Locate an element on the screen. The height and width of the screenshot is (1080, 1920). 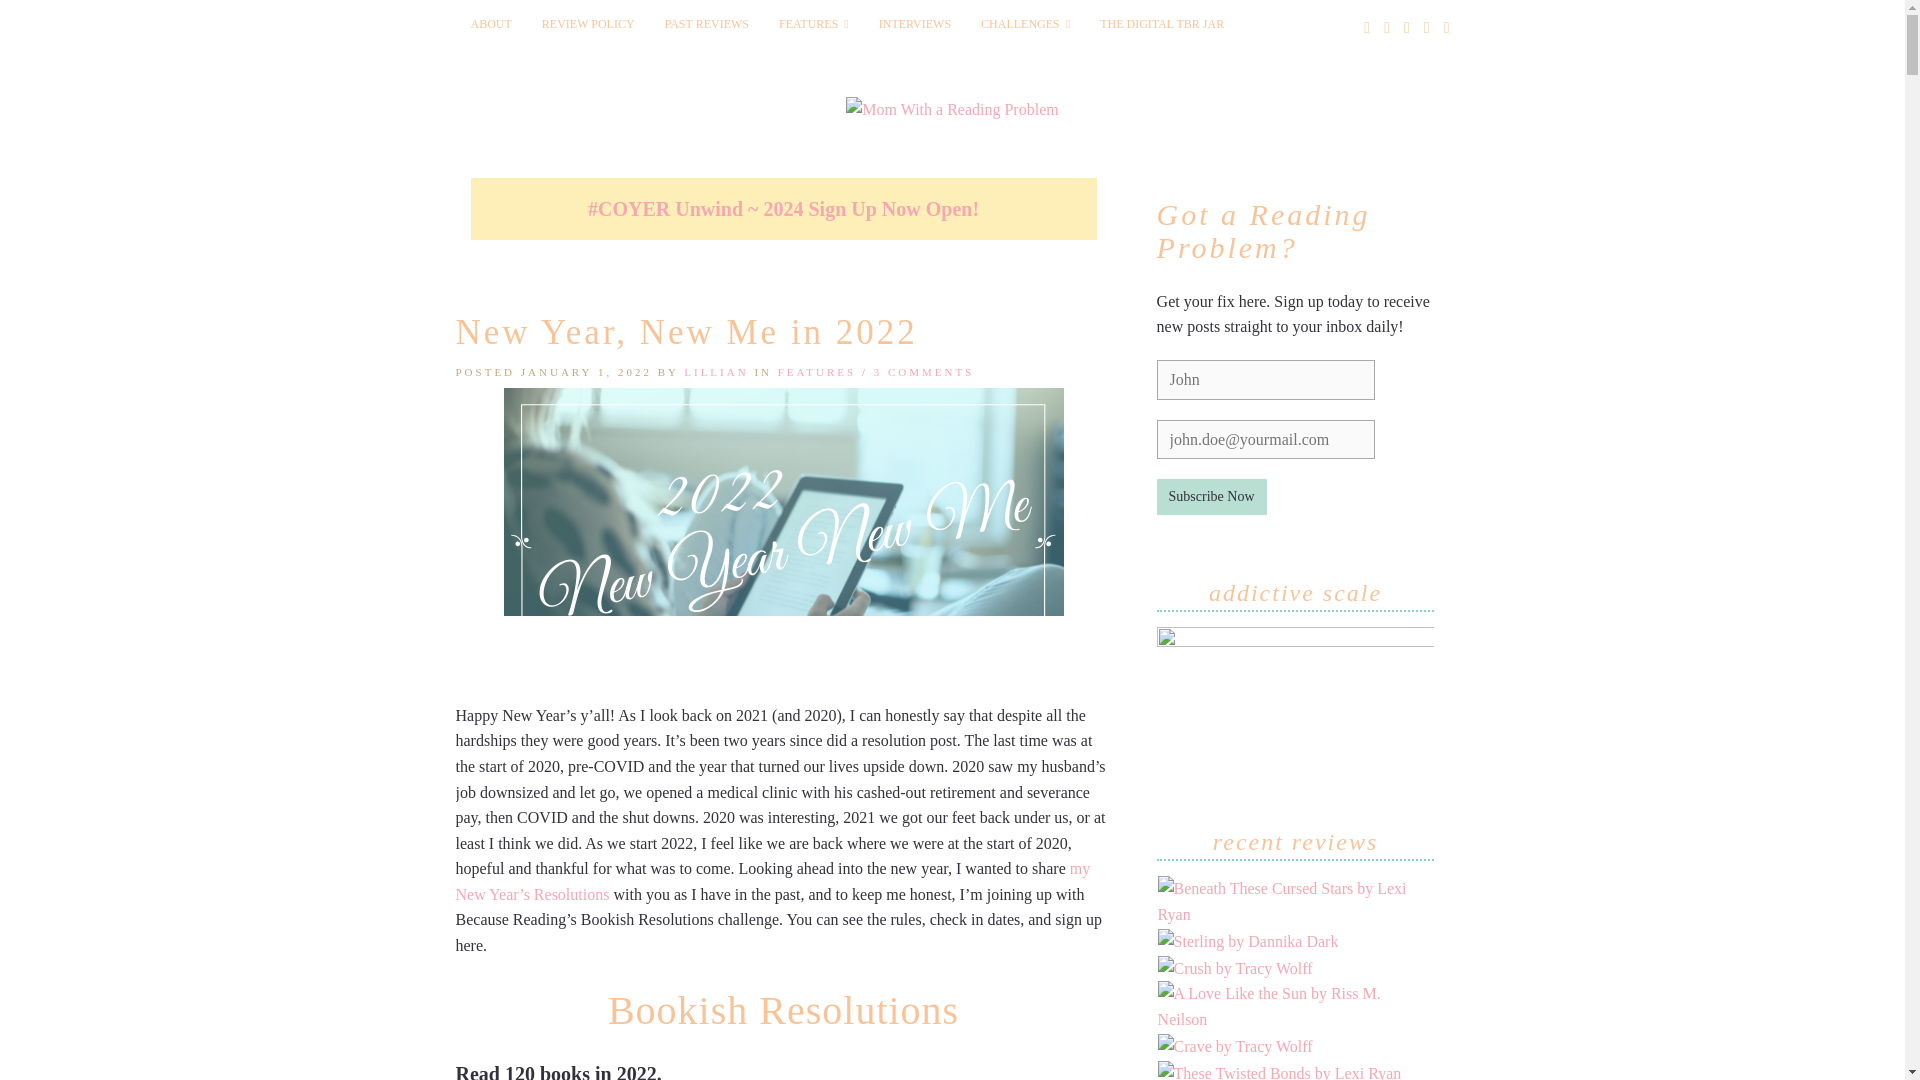
CHALLENGES   is located at coordinates (1024, 24).